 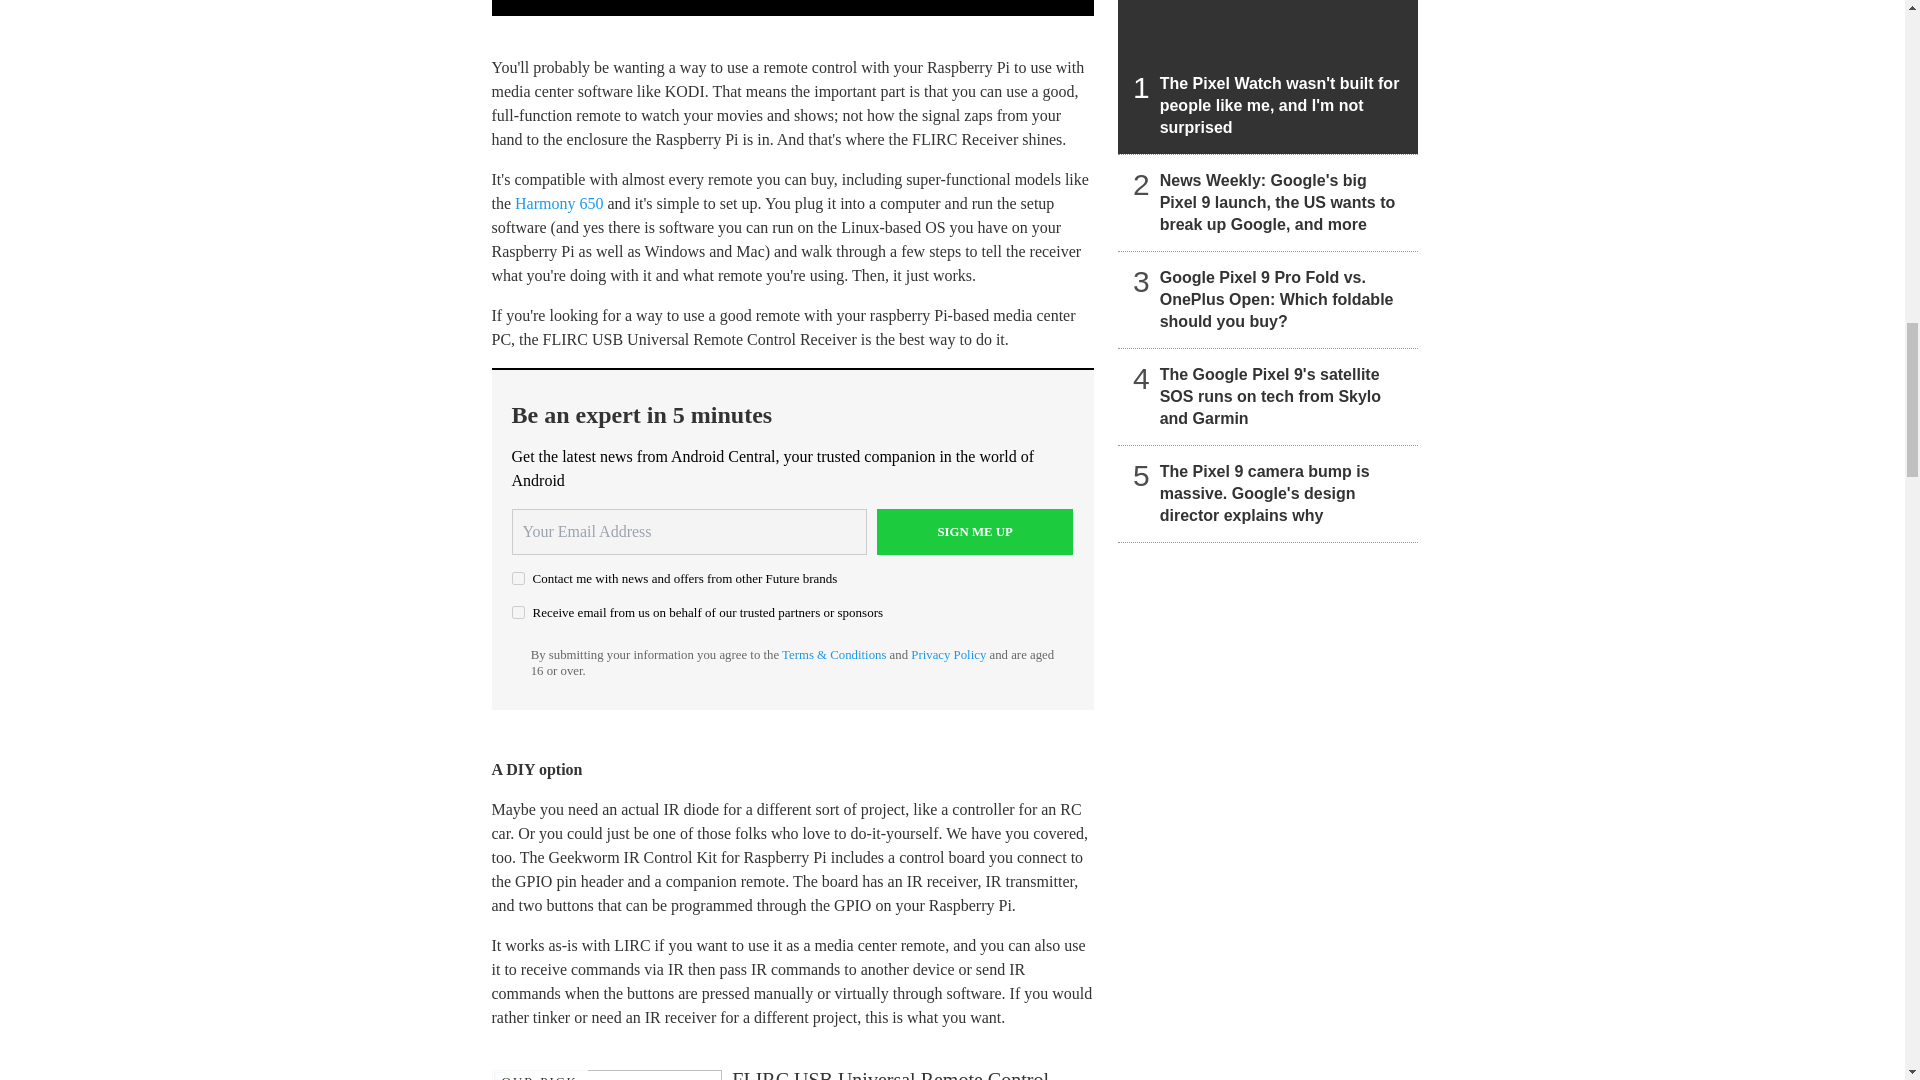 I want to click on on, so click(x=518, y=612).